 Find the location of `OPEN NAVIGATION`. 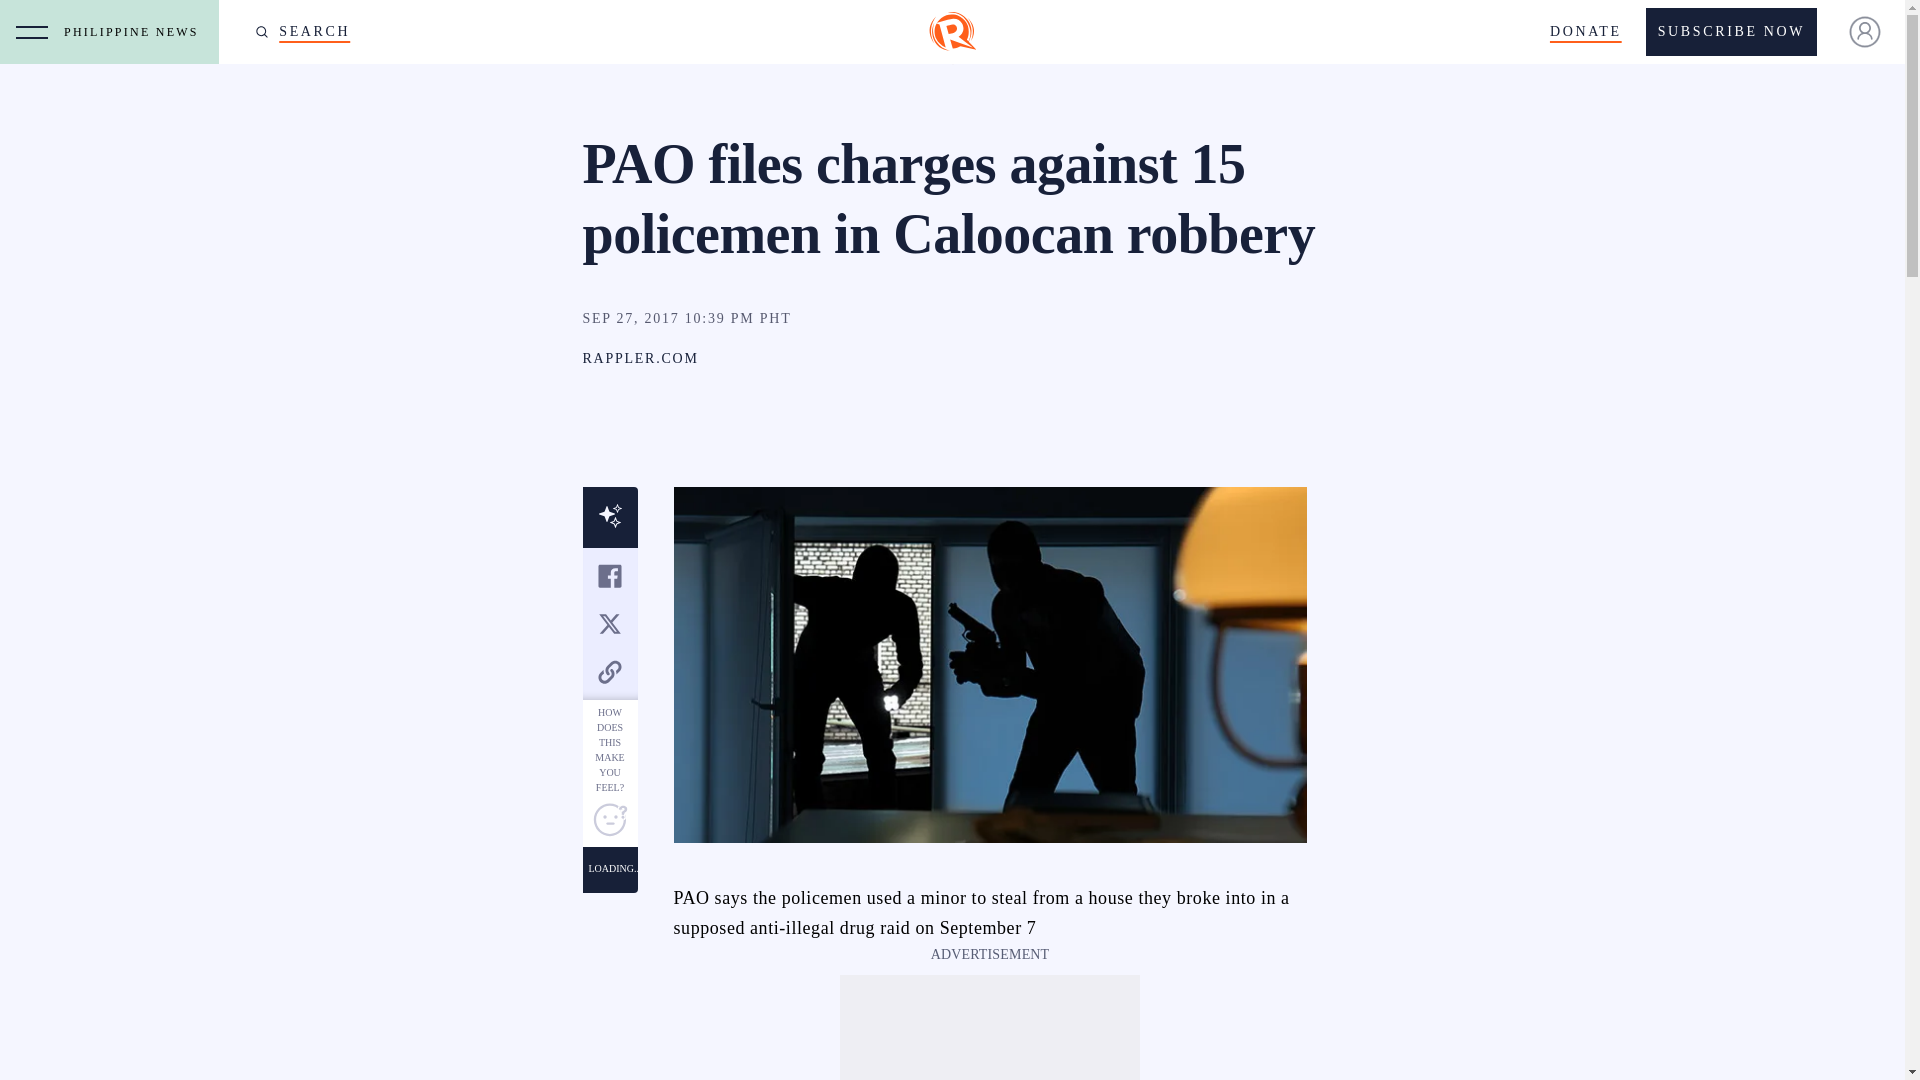

OPEN NAVIGATION is located at coordinates (32, 32).